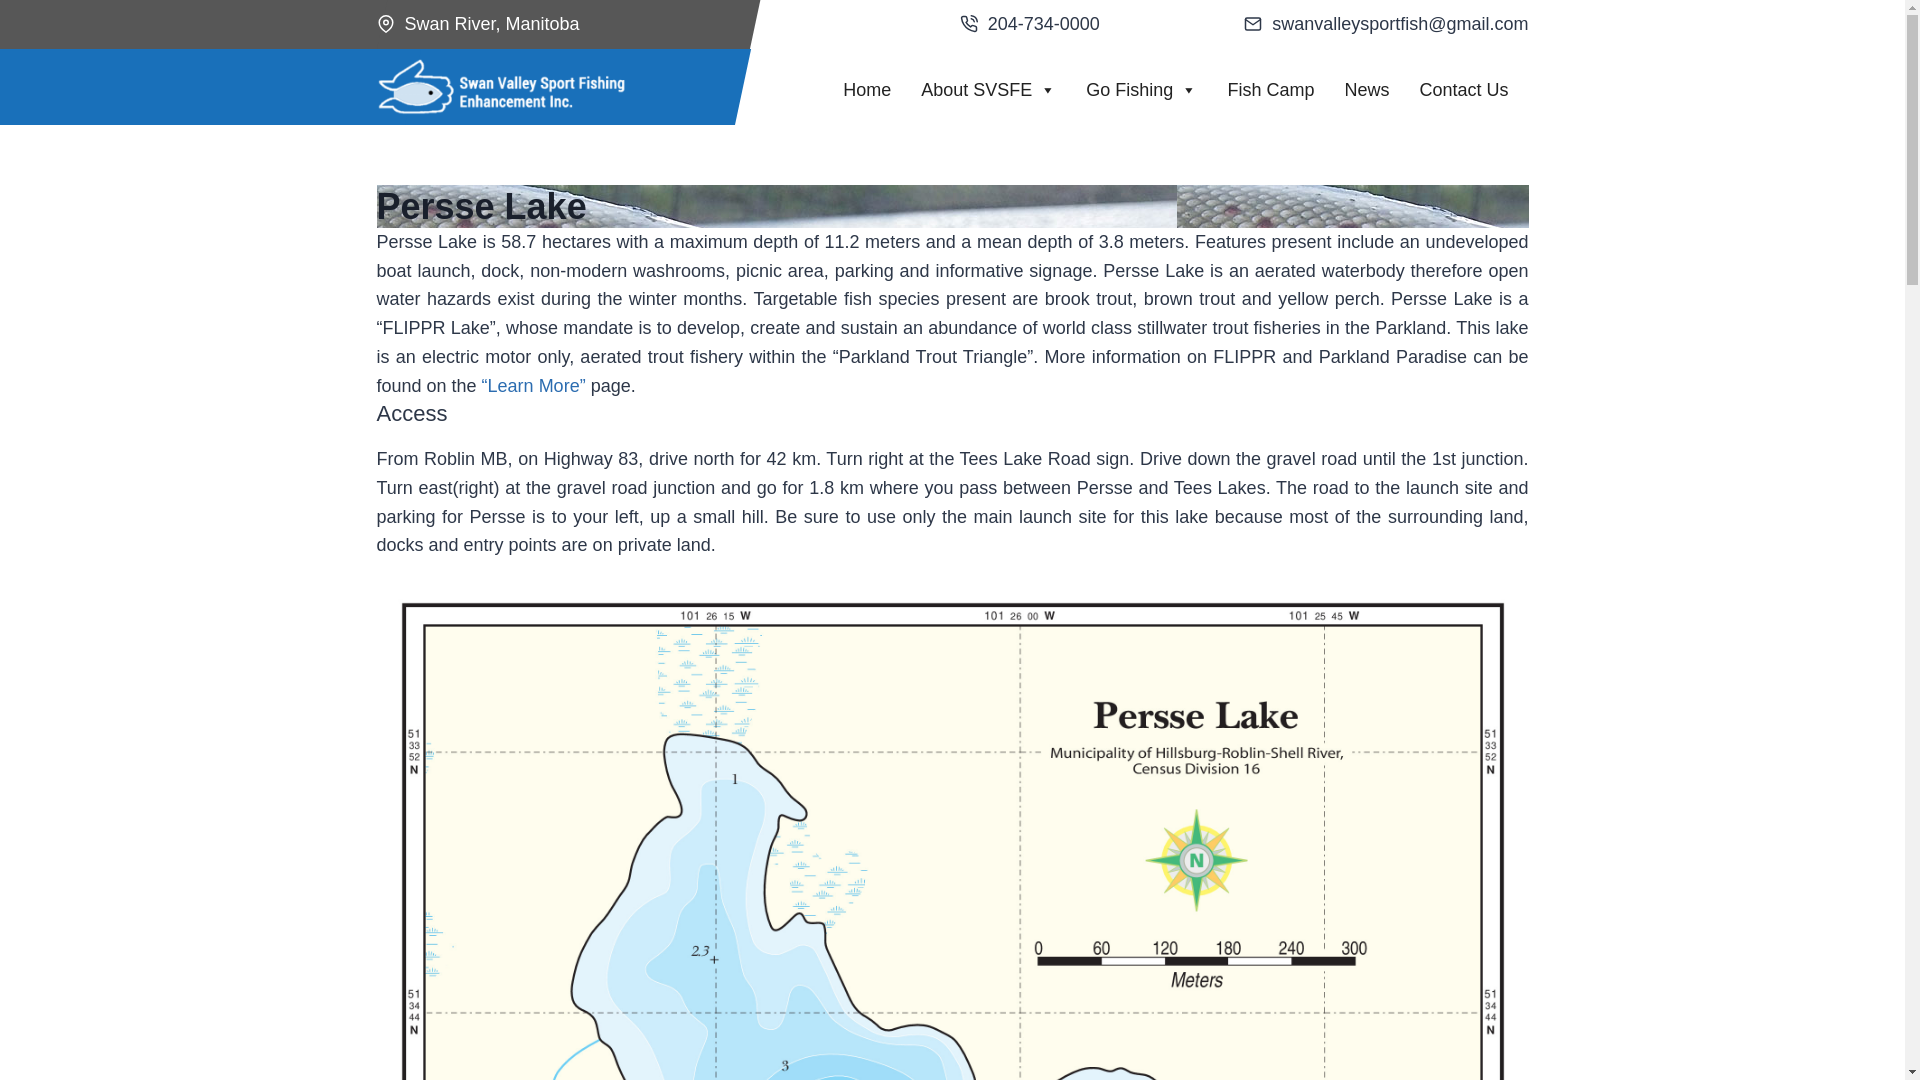  I want to click on Home, so click(866, 86).